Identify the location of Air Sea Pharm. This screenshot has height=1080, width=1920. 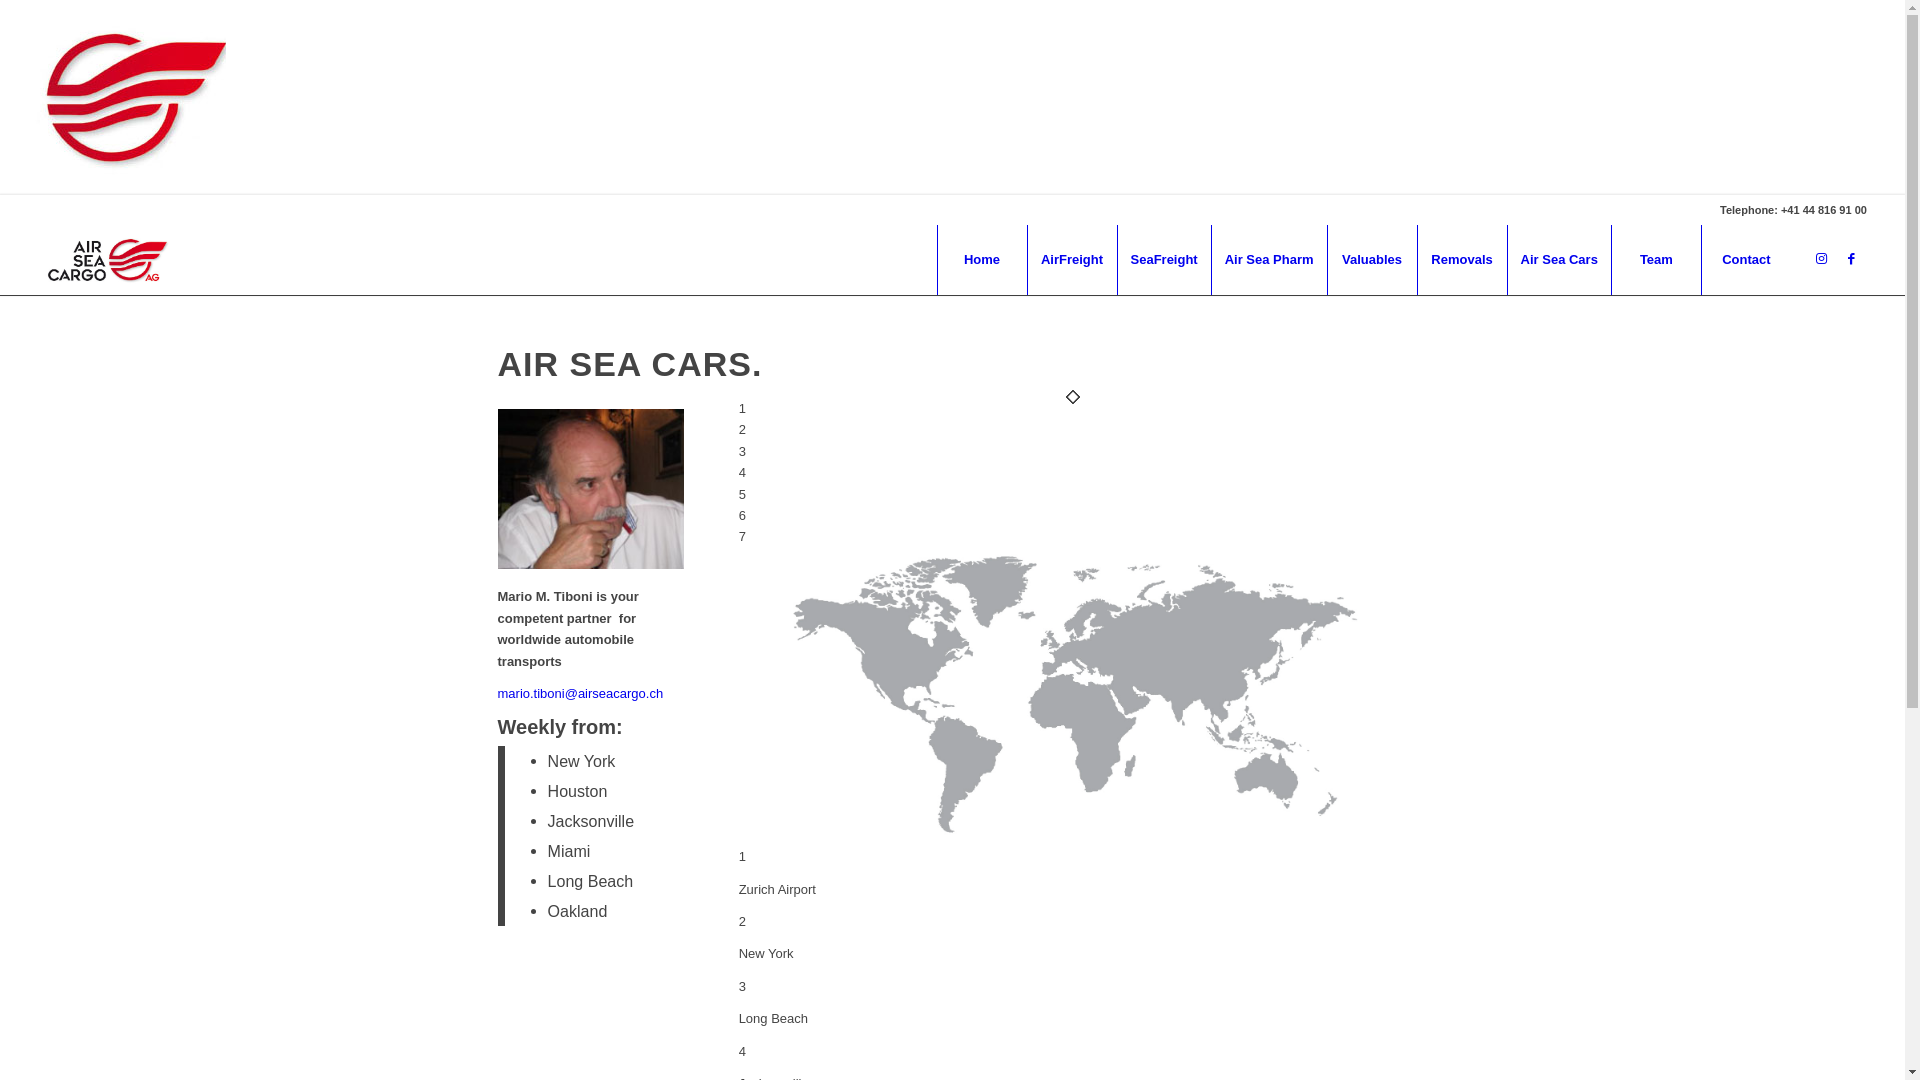
(1269, 260).